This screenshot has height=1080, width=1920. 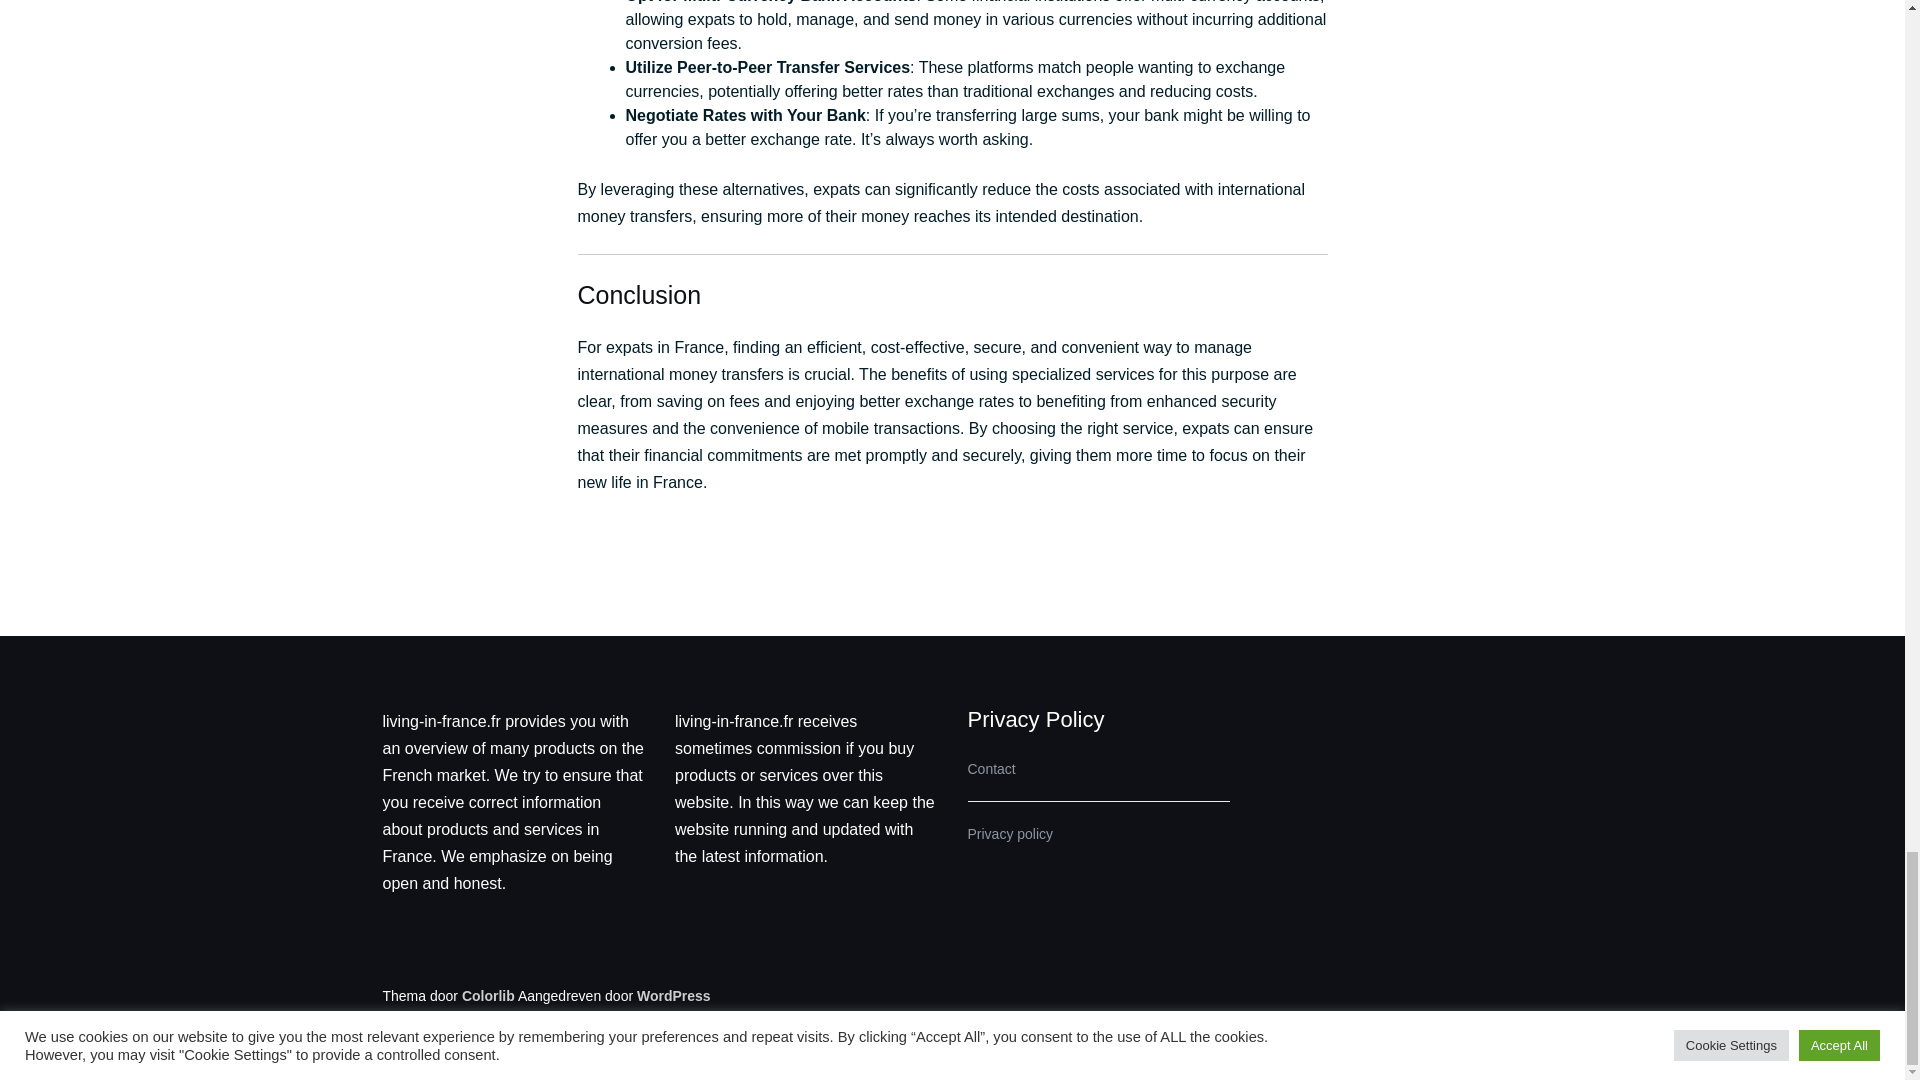 What do you see at coordinates (488, 996) in the screenshot?
I see `Colorlib` at bounding box center [488, 996].